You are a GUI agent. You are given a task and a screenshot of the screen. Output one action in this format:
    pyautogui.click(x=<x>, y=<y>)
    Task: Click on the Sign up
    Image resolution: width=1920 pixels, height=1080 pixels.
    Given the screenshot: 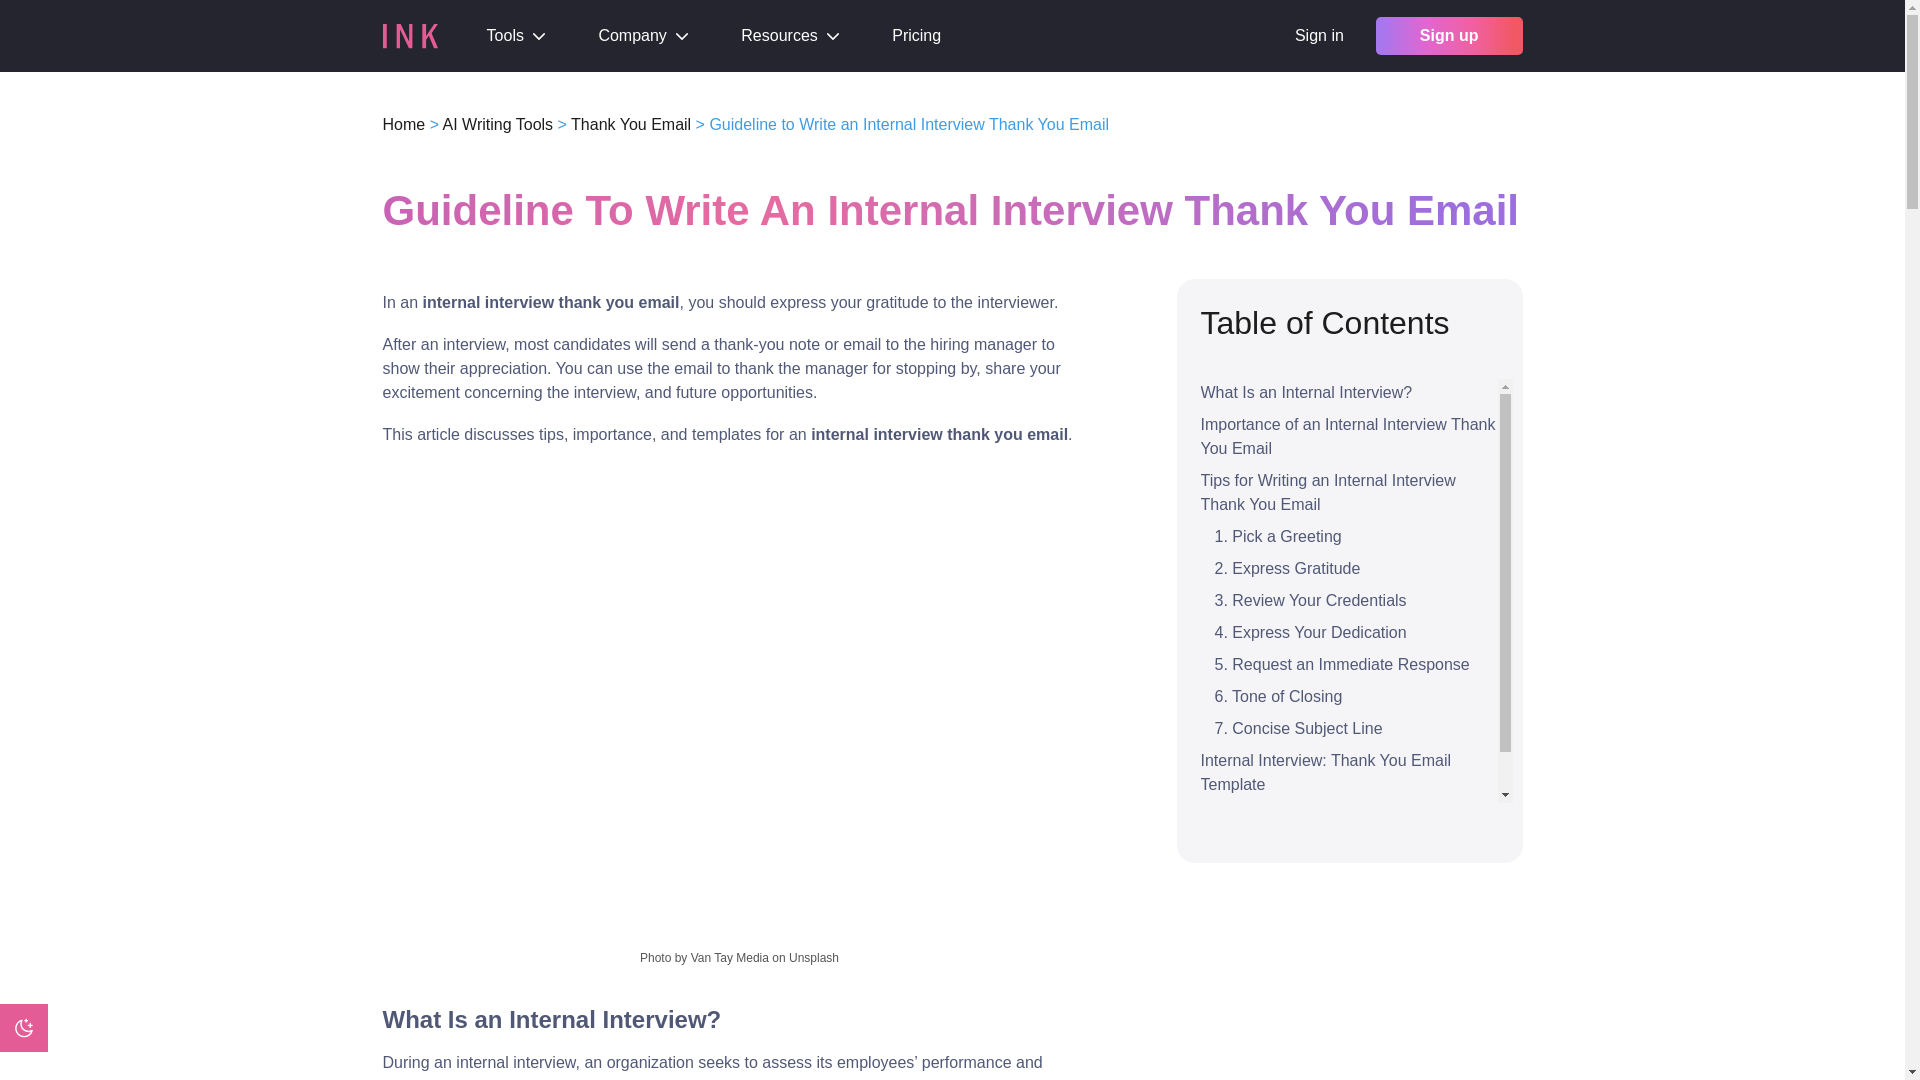 What is the action you would take?
    pyautogui.click(x=1449, y=36)
    